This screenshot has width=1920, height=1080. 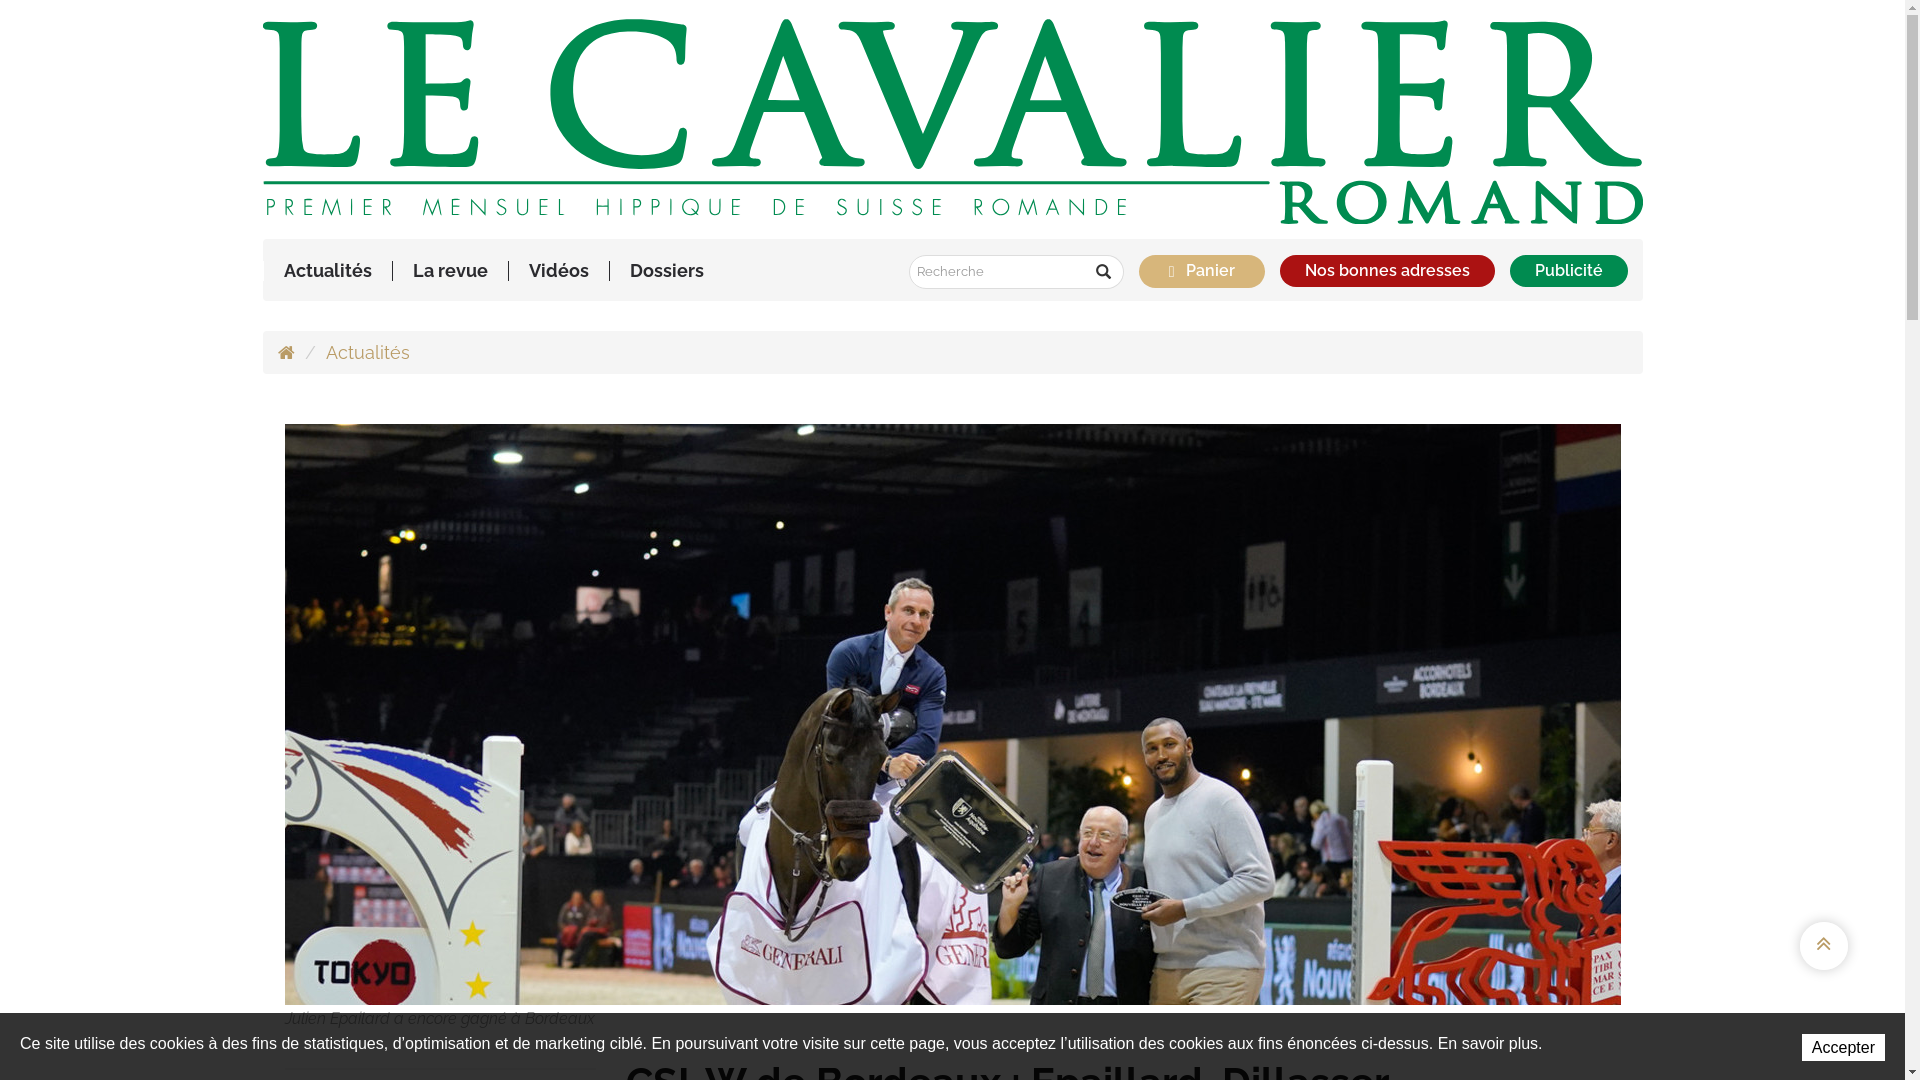 What do you see at coordinates (449, 271) in the screenshot?
I see `La revue` at bounding box center [449, 271].